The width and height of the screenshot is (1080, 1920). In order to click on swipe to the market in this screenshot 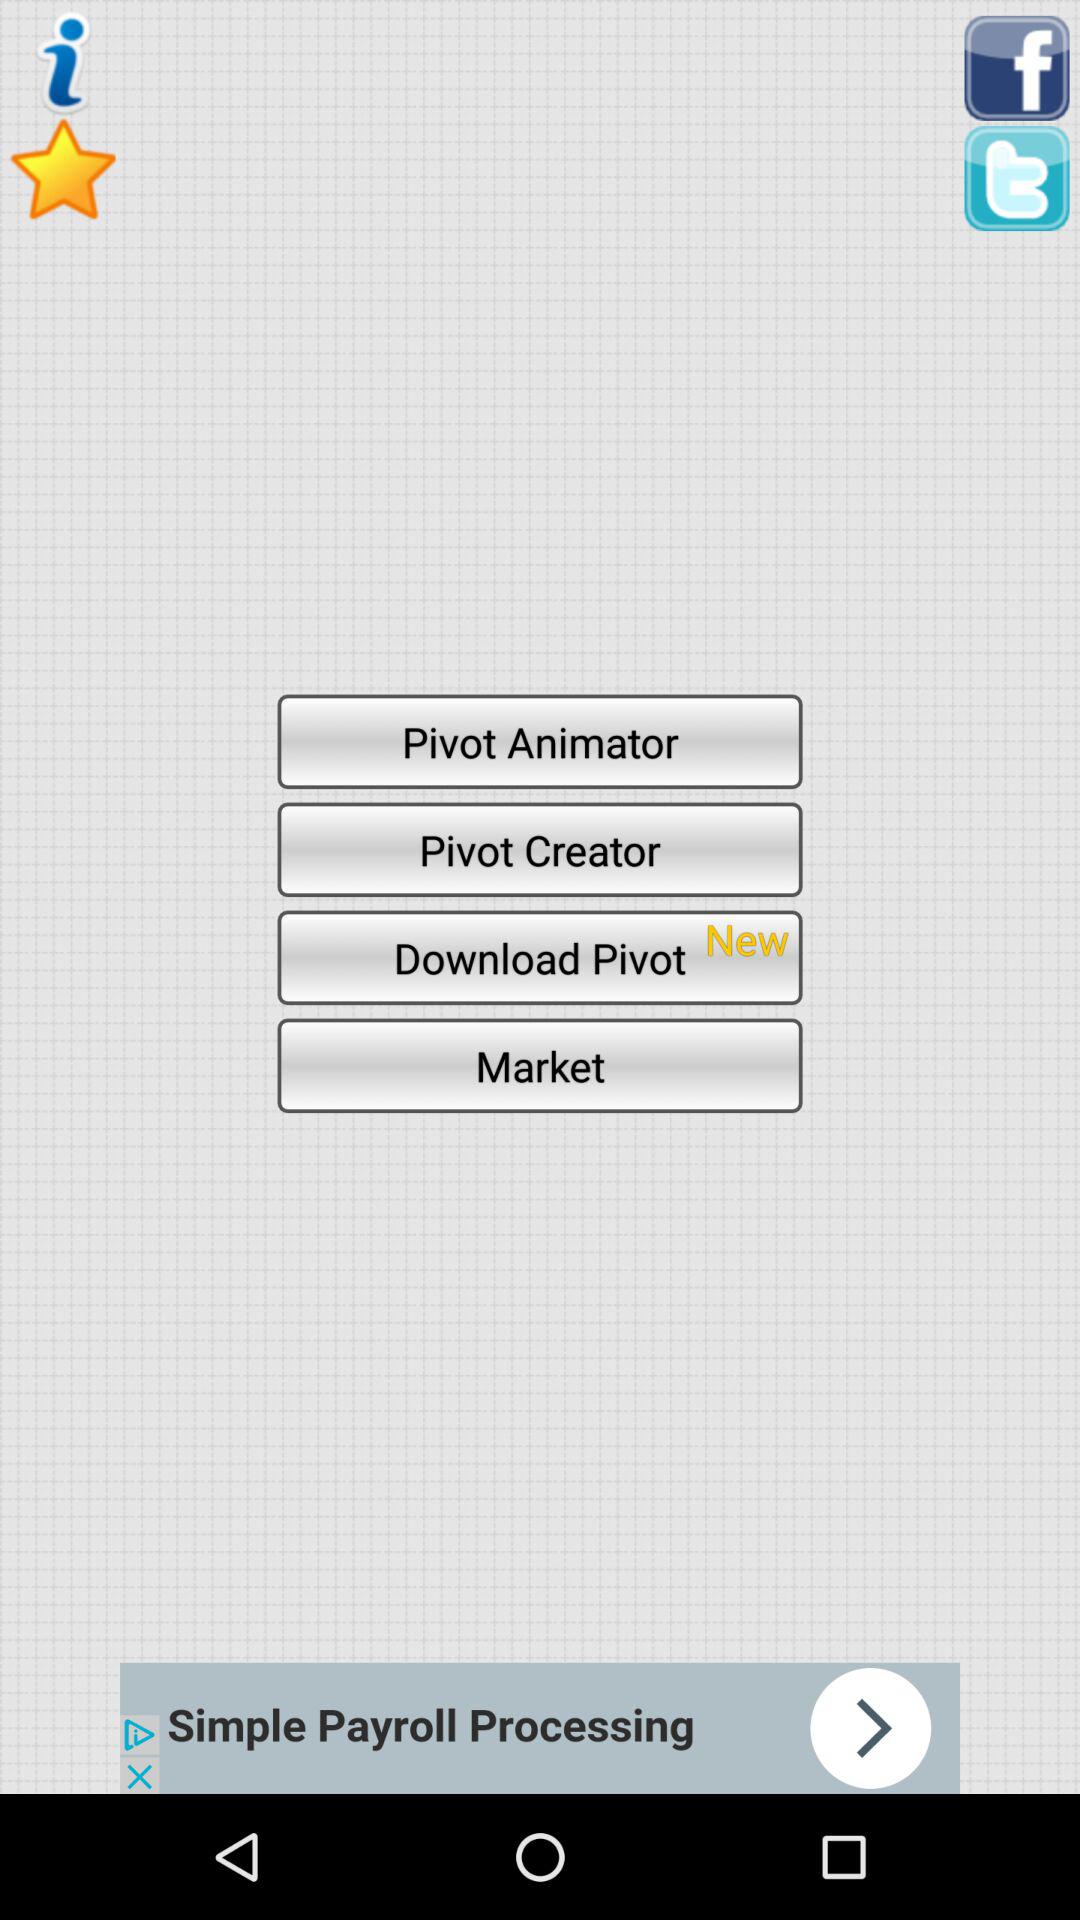, I will do `click(540, 1065)`.